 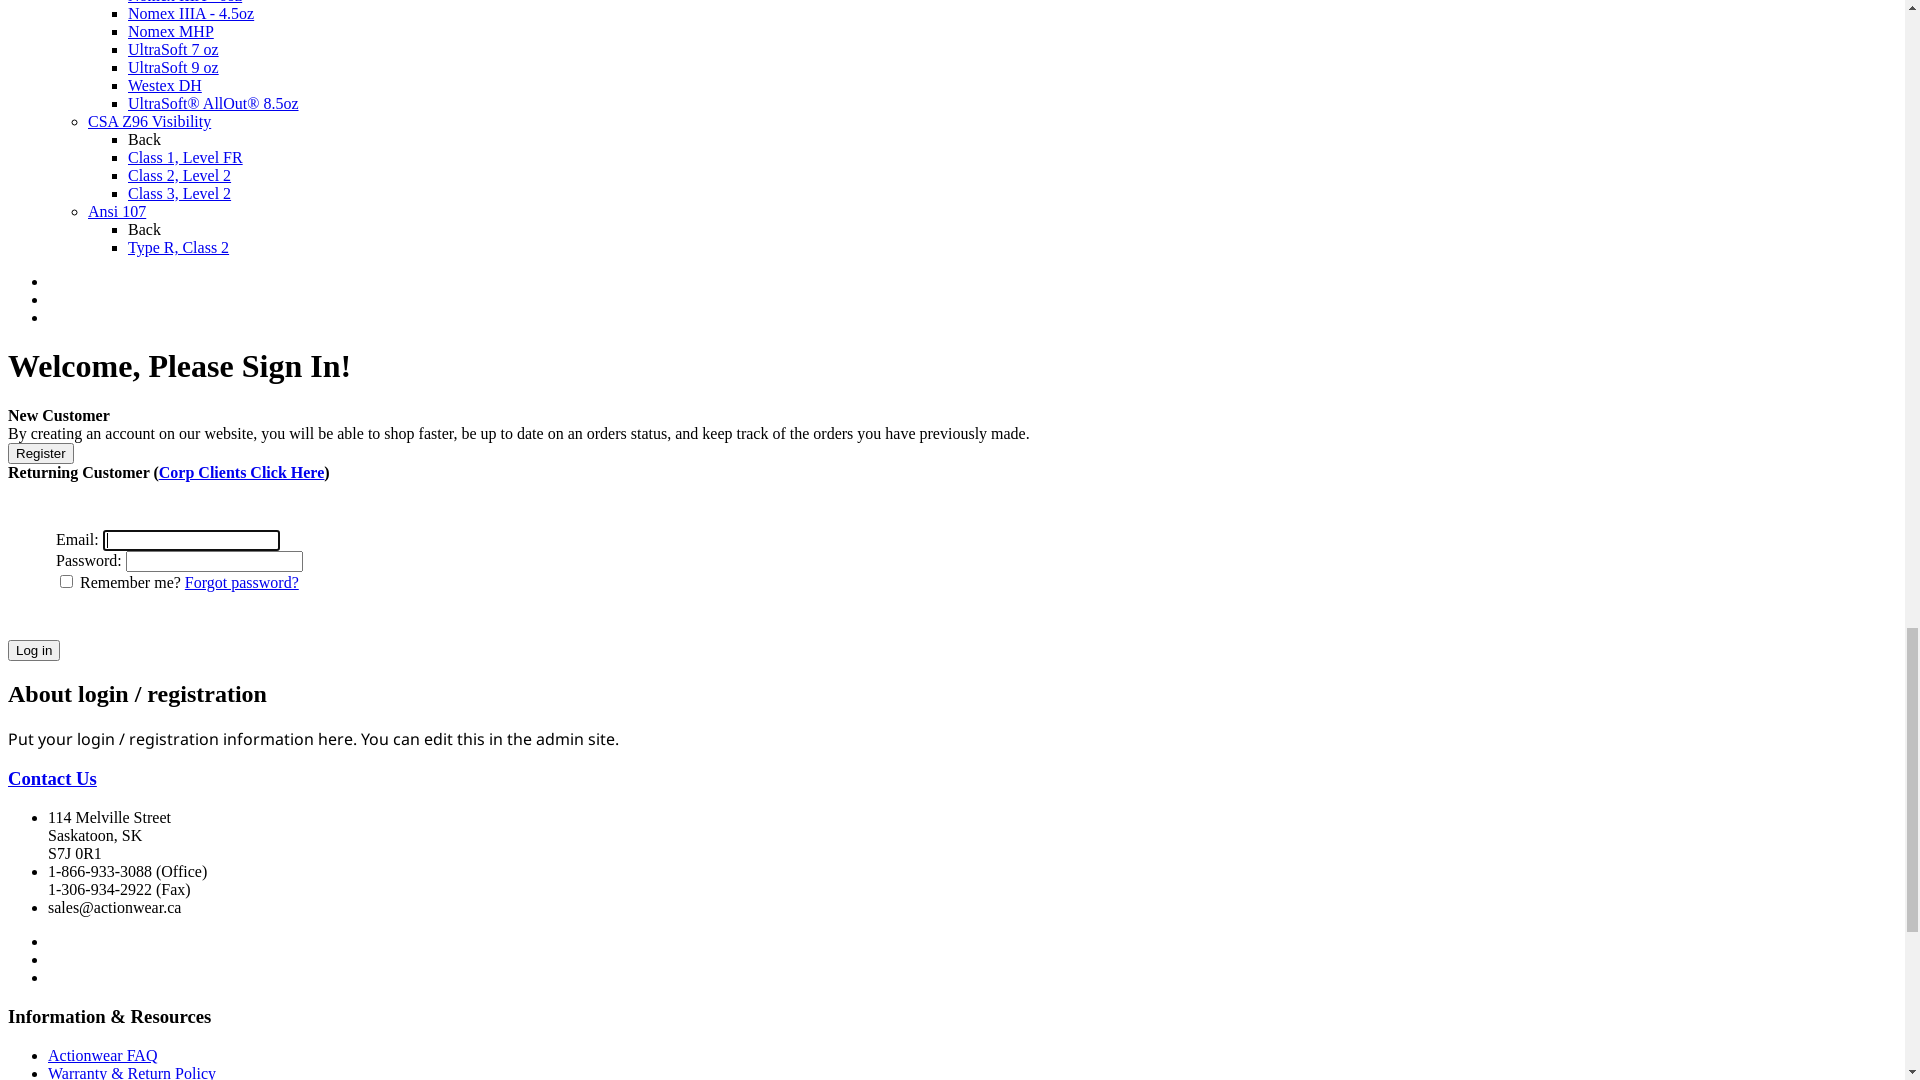 What do you see at coordinates (106, 846) in the screenshot?
I see `Shirts` at bounding box center [106, 846].